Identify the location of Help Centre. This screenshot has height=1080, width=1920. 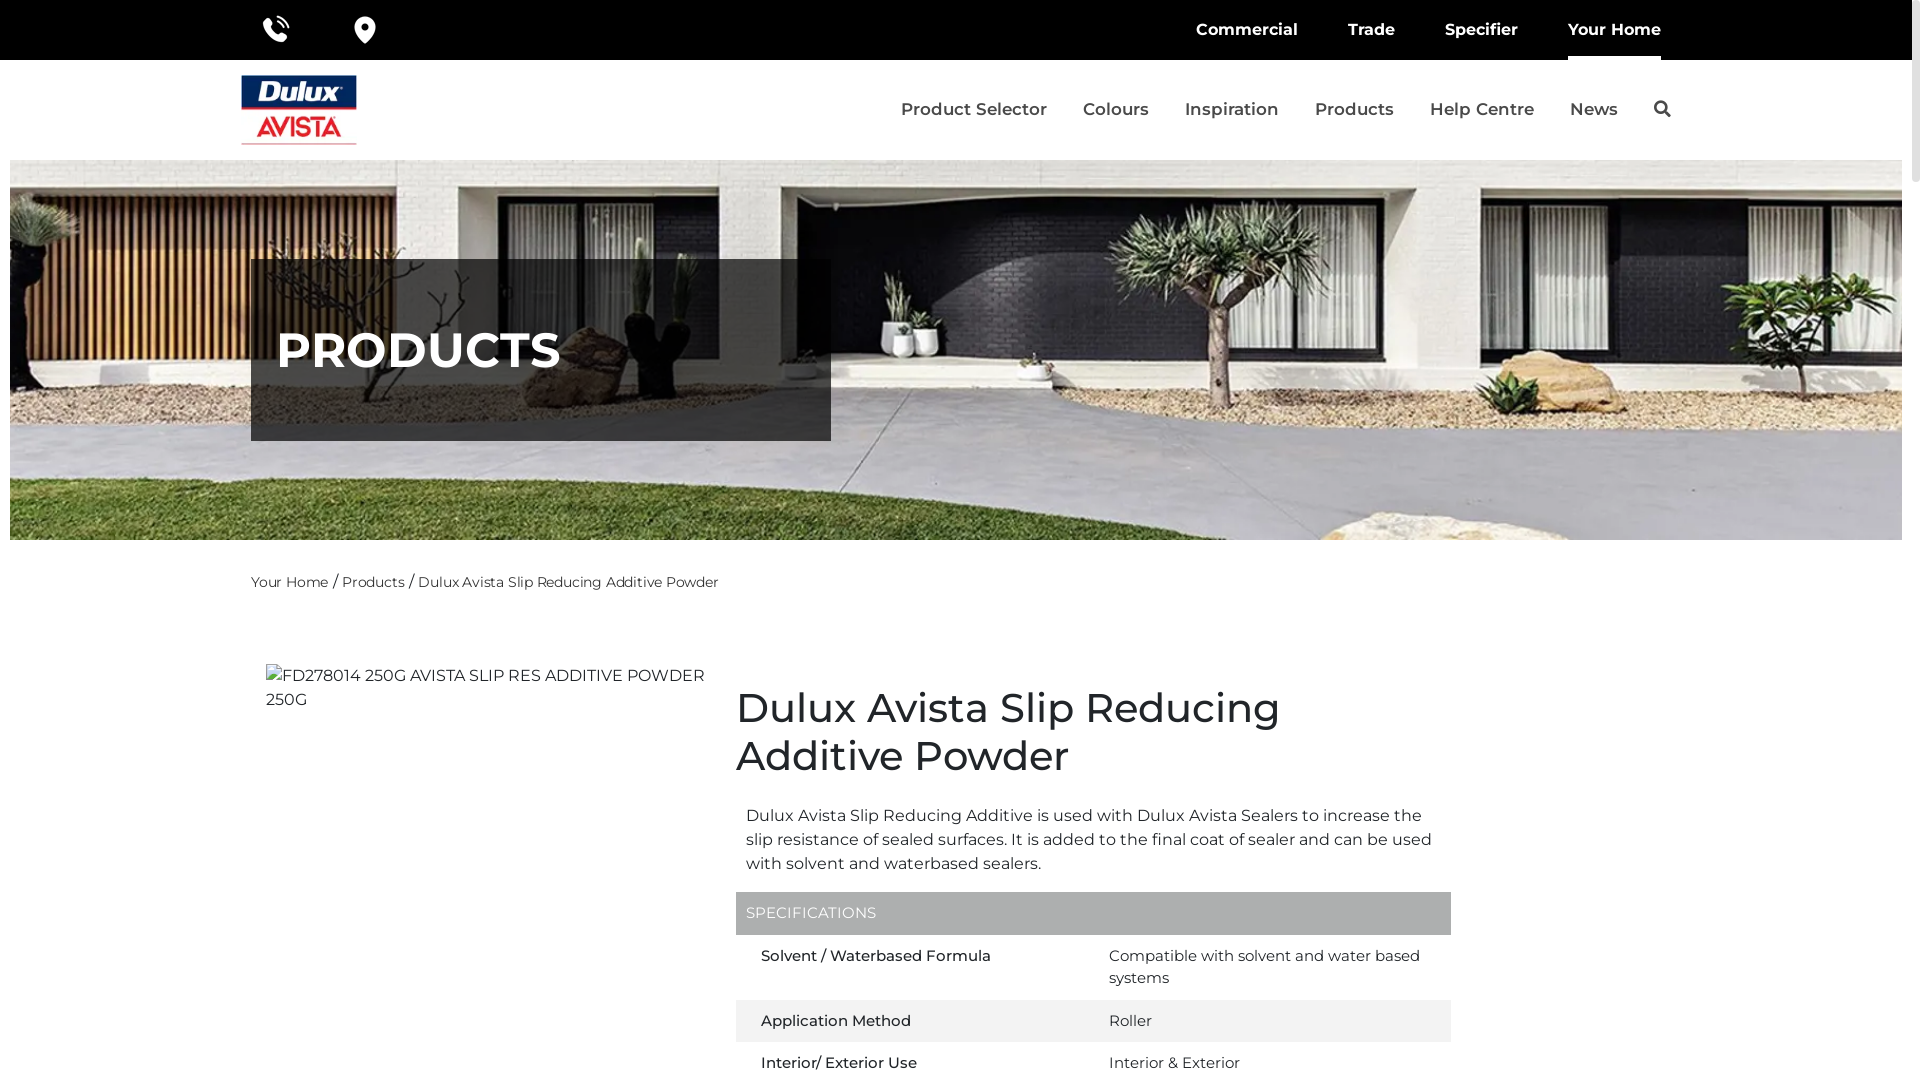
(1482, 110).